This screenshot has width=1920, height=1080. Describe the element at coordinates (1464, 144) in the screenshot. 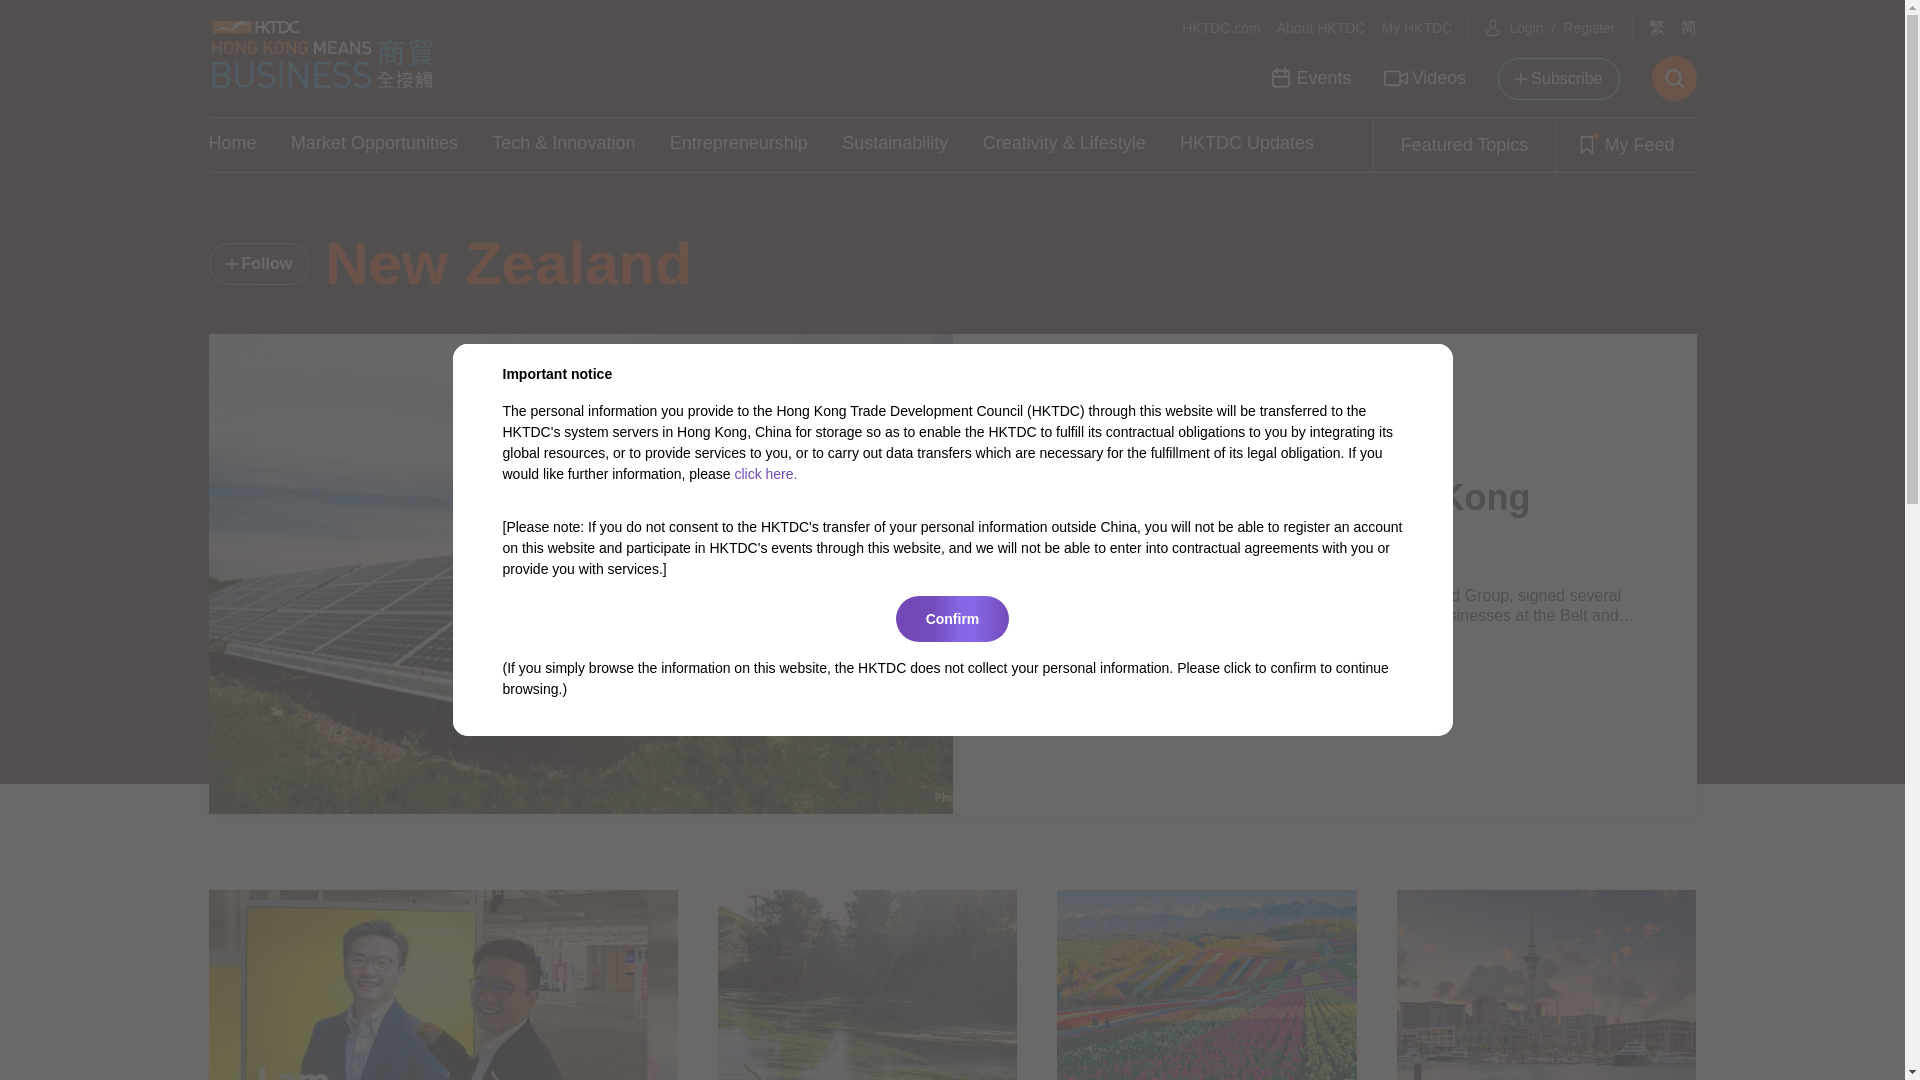

I see `Featured Topics` at that location.